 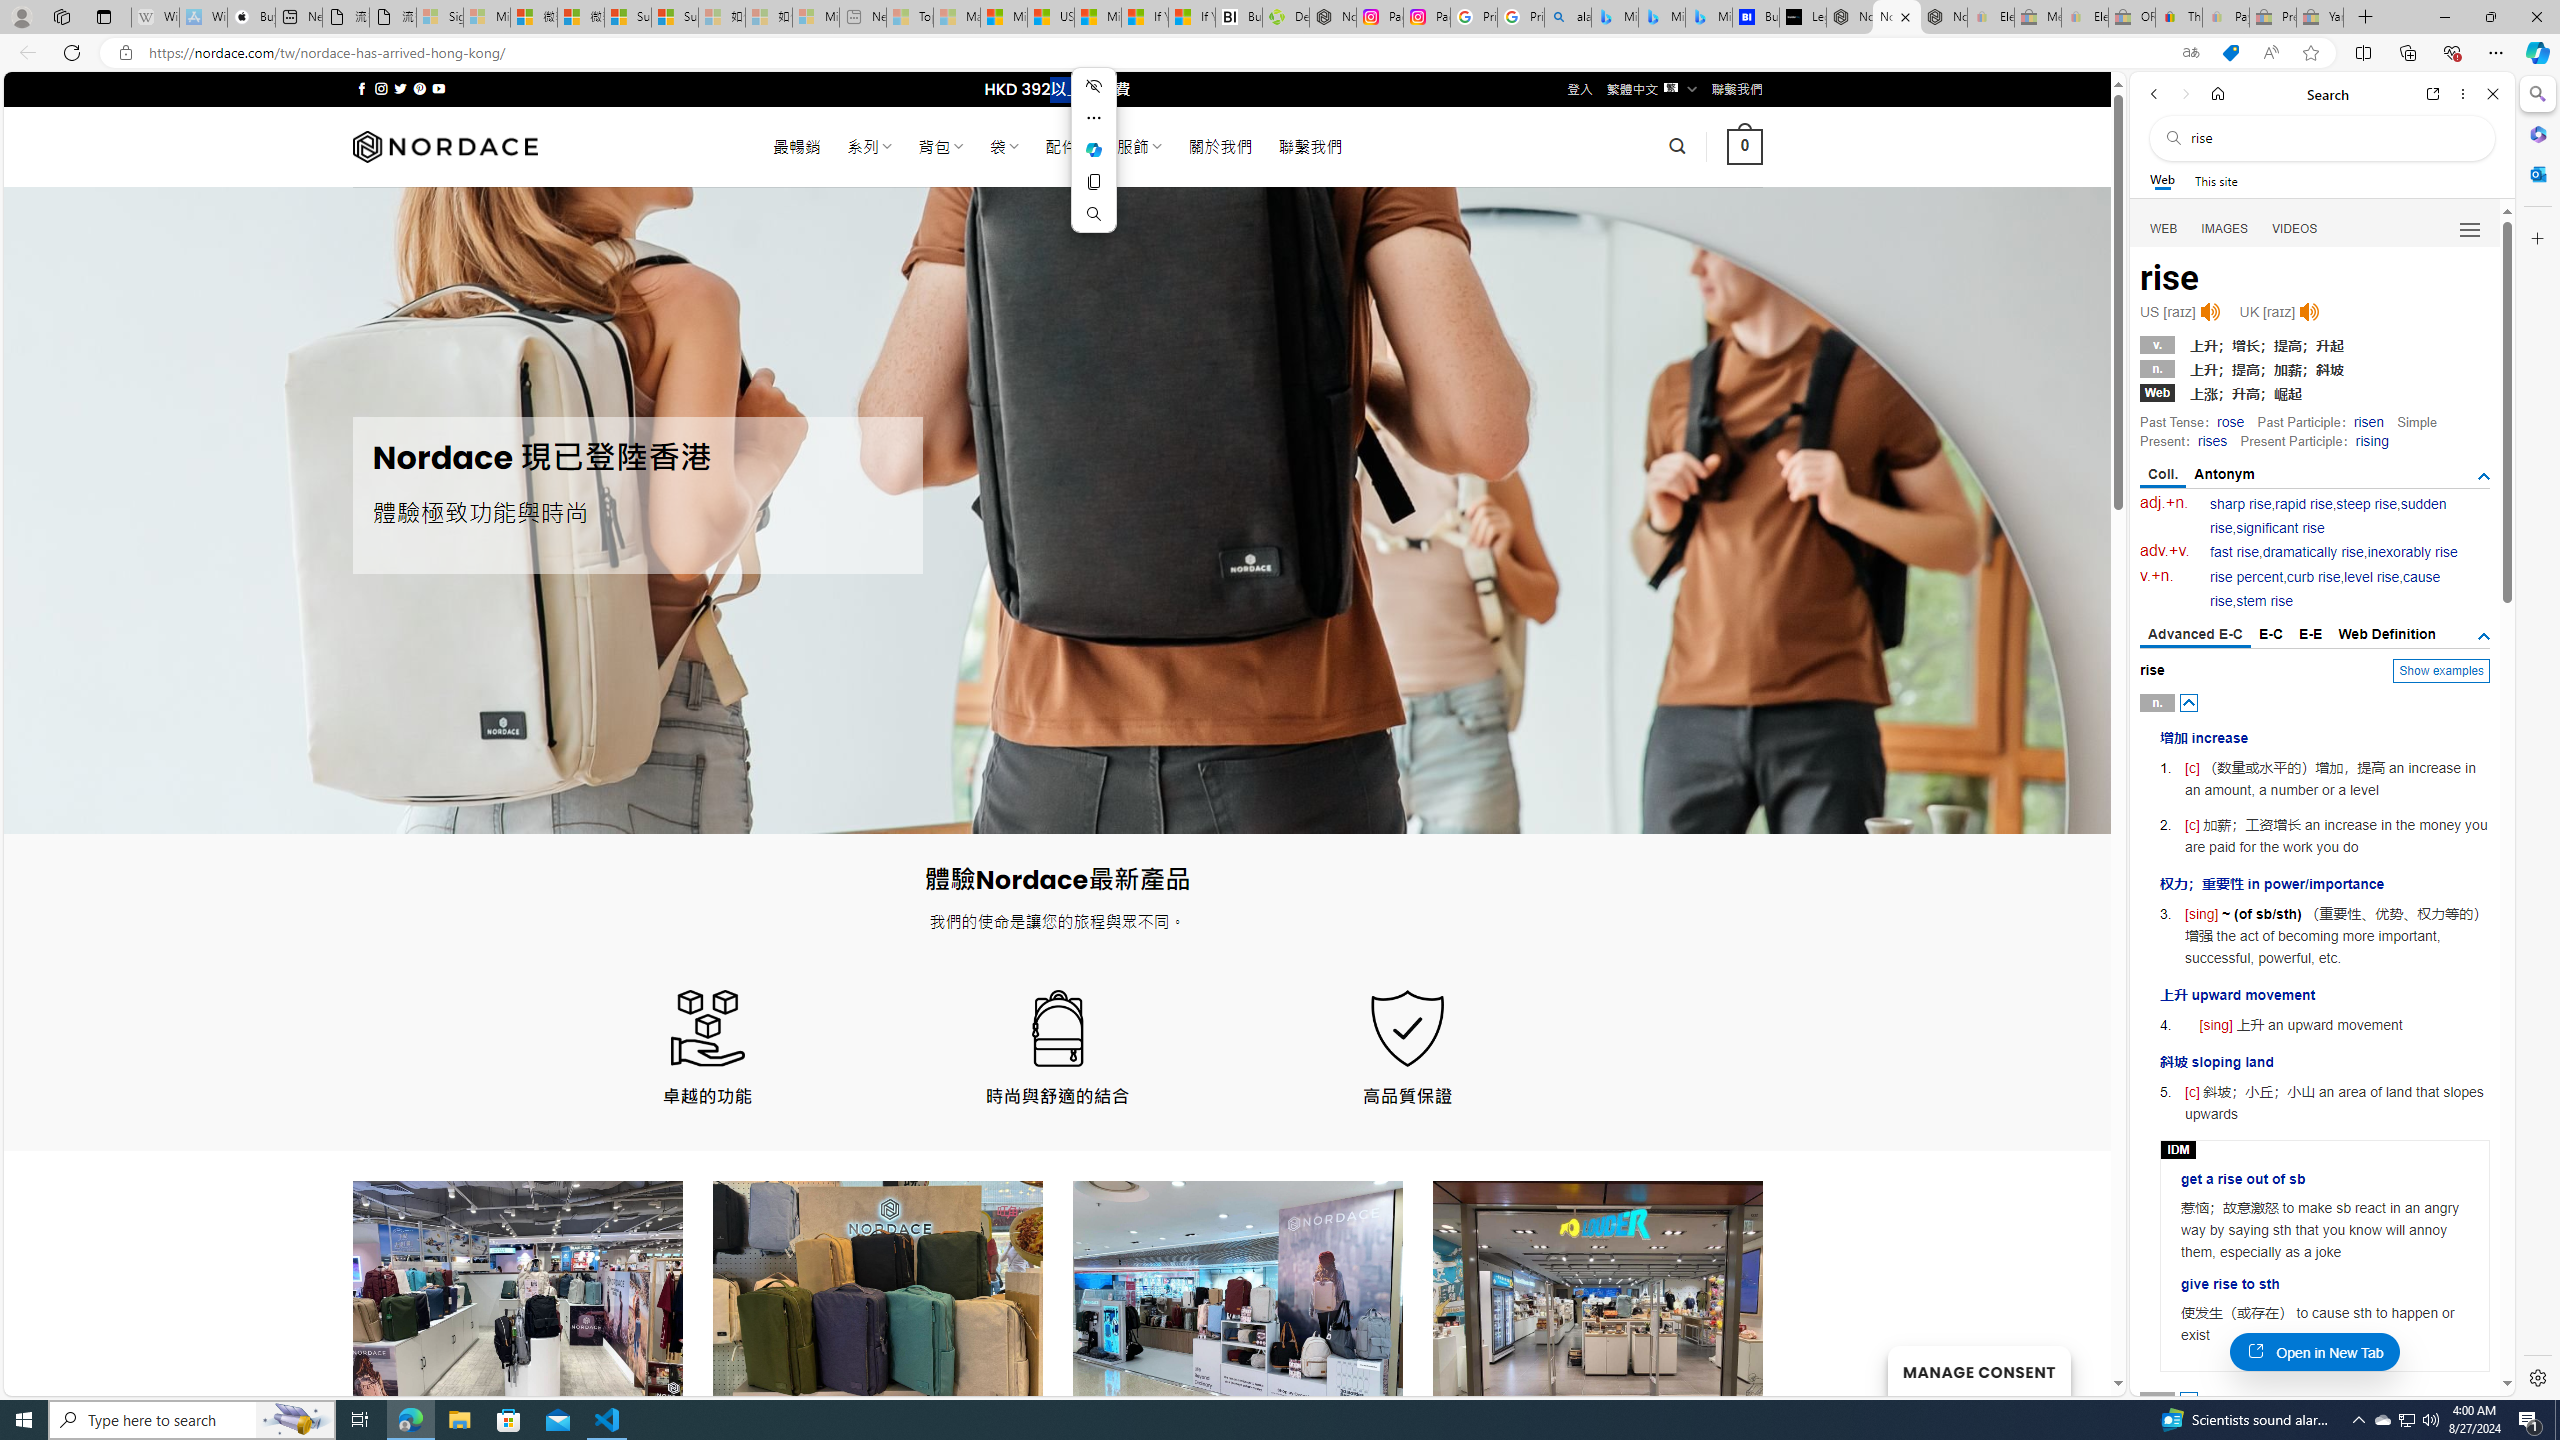 I want to click on rising, so click(x=2372, y=441).